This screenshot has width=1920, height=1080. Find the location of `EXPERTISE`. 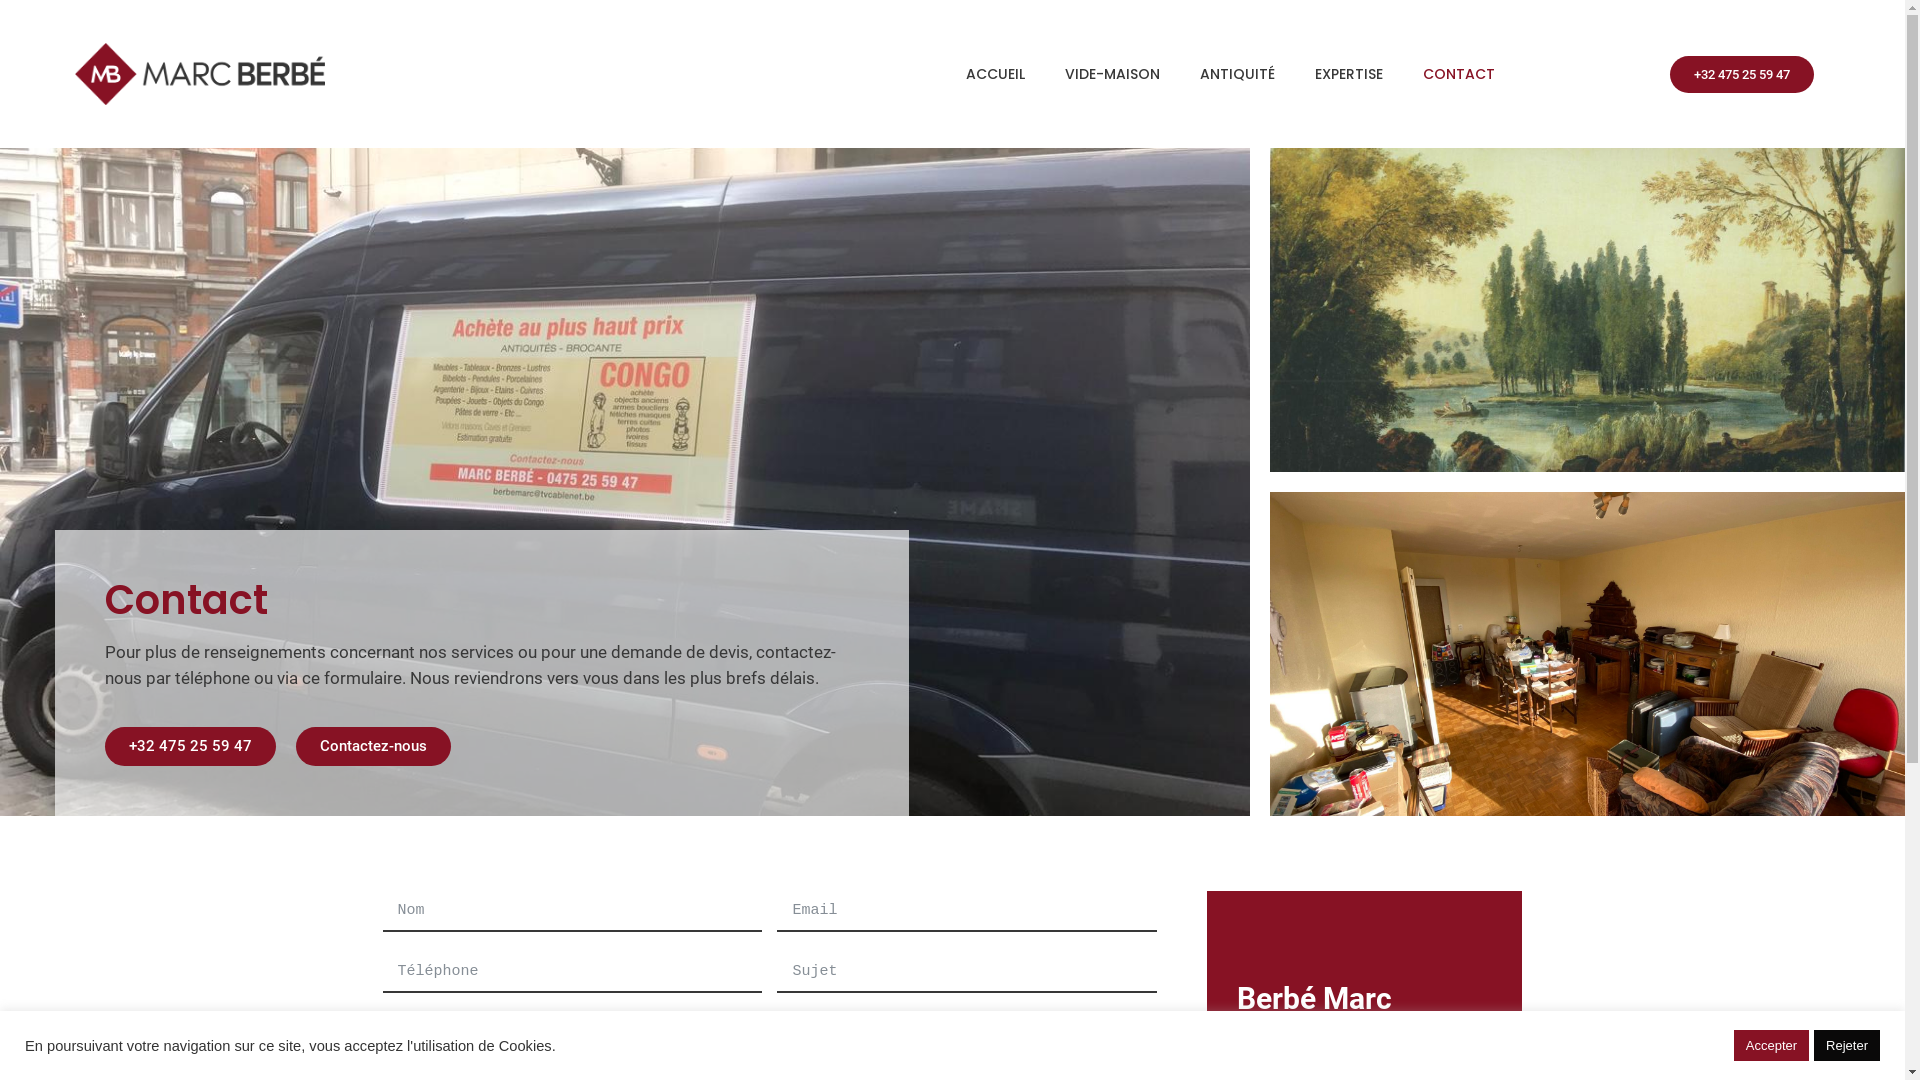

EXPERTISE is located at coordinates (1349, 74).